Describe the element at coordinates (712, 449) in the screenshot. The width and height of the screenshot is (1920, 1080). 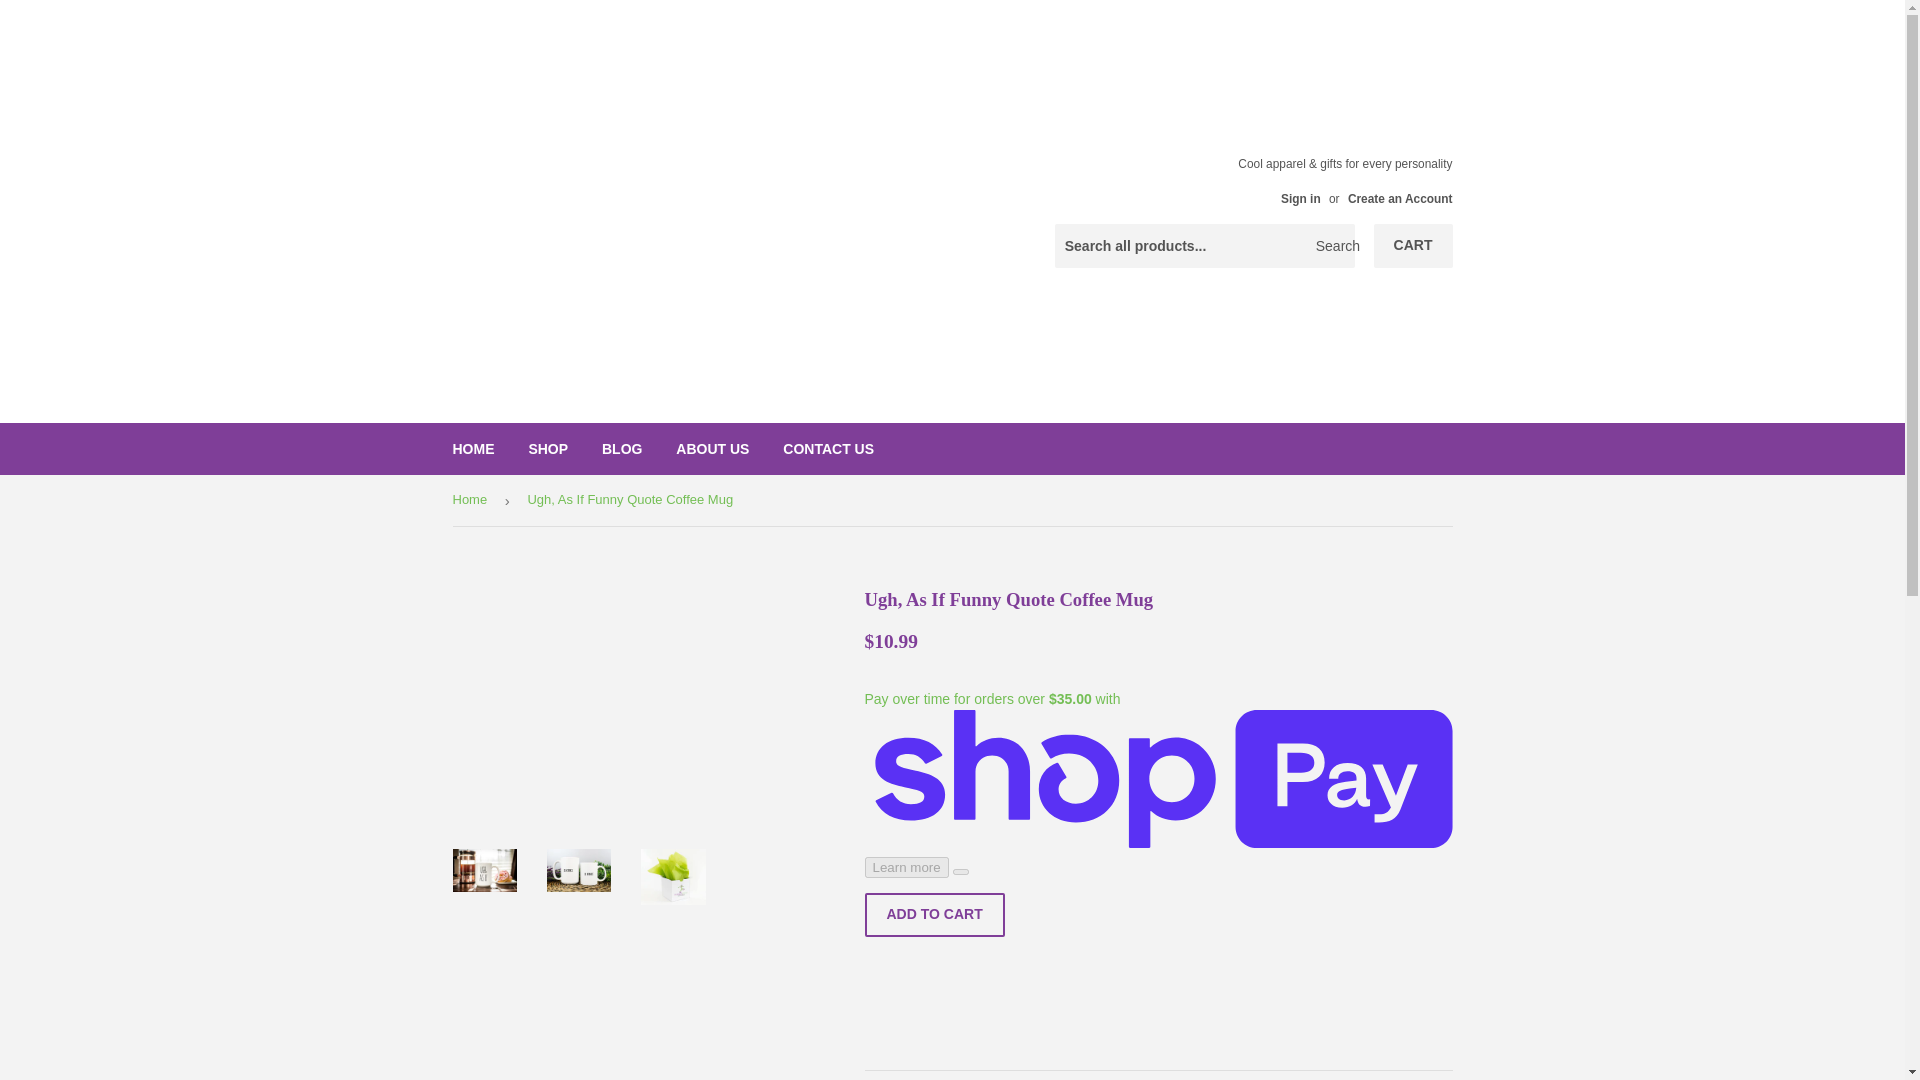
I see `ABOUT US` at that location.